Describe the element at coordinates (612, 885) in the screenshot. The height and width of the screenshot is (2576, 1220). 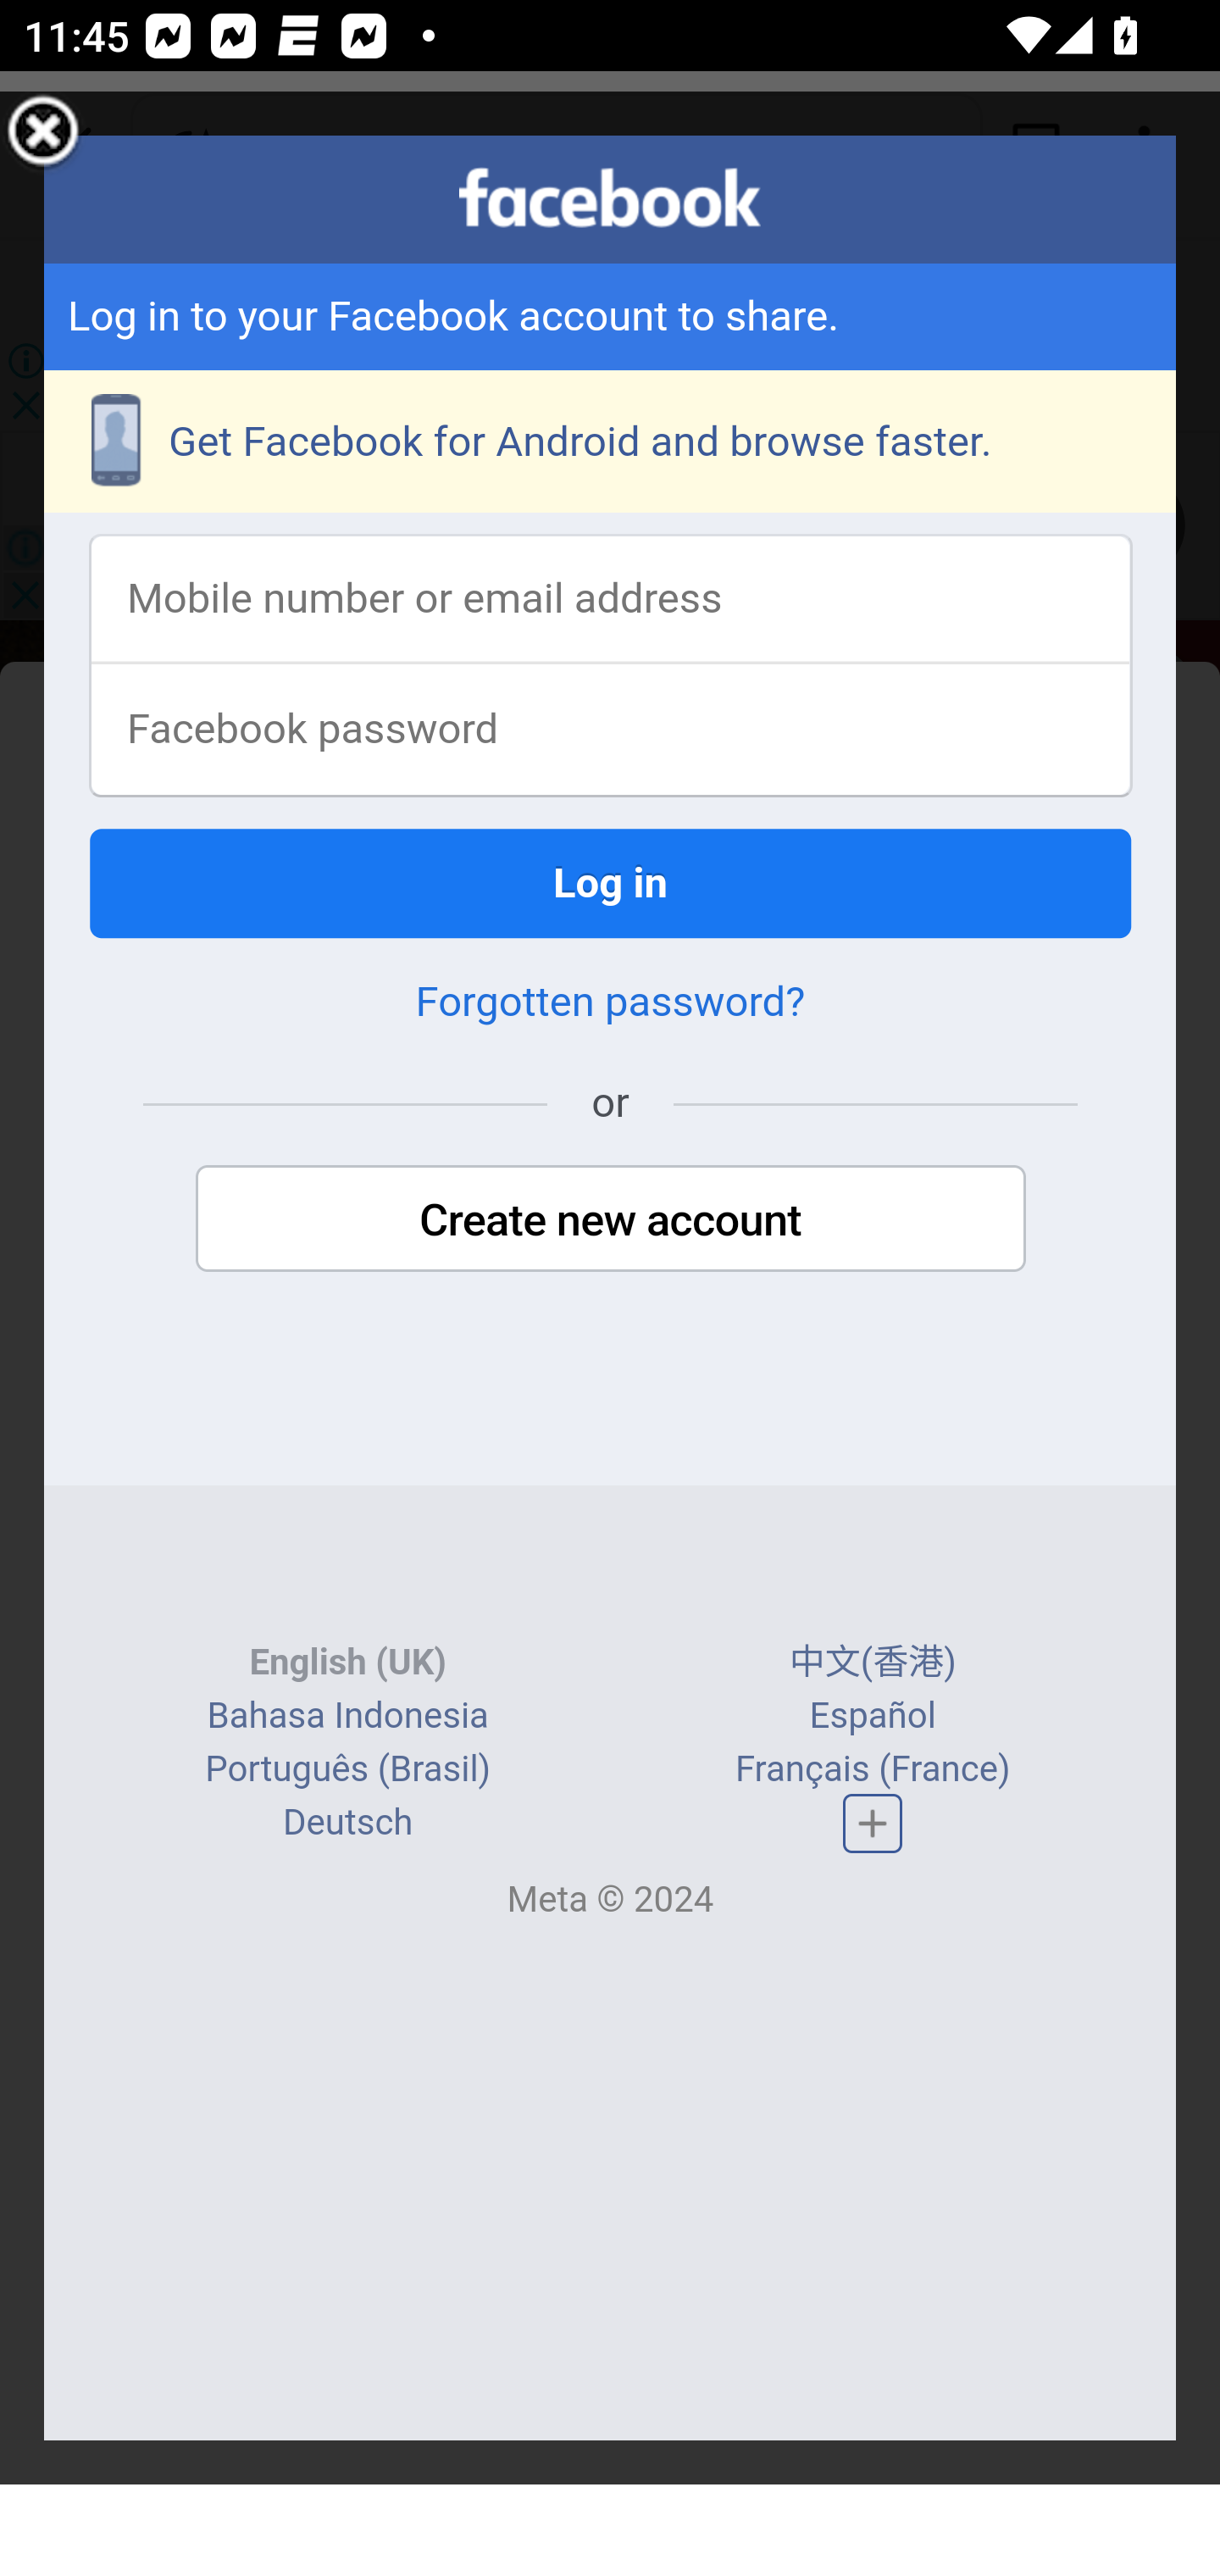
I see `Log in` at that location.